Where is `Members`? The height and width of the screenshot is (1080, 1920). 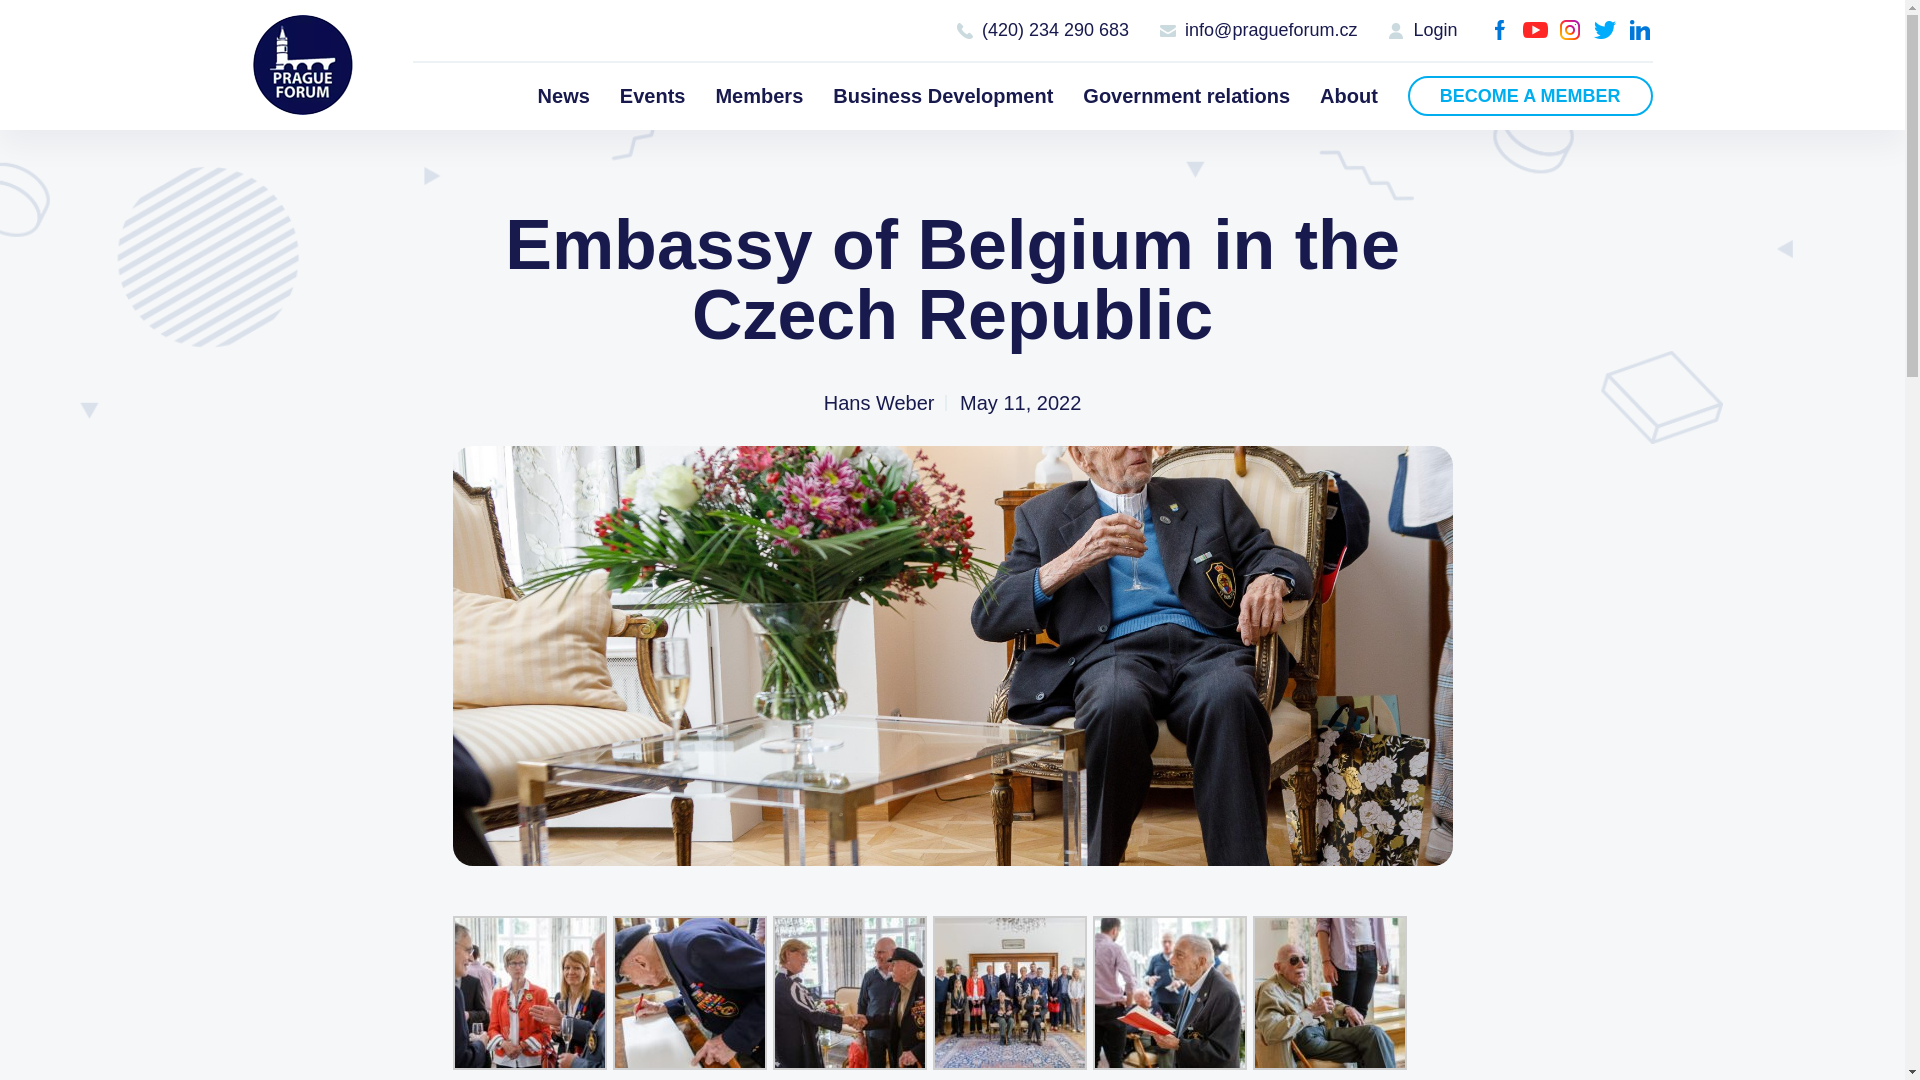
Members is located at coordinates (758, 95).